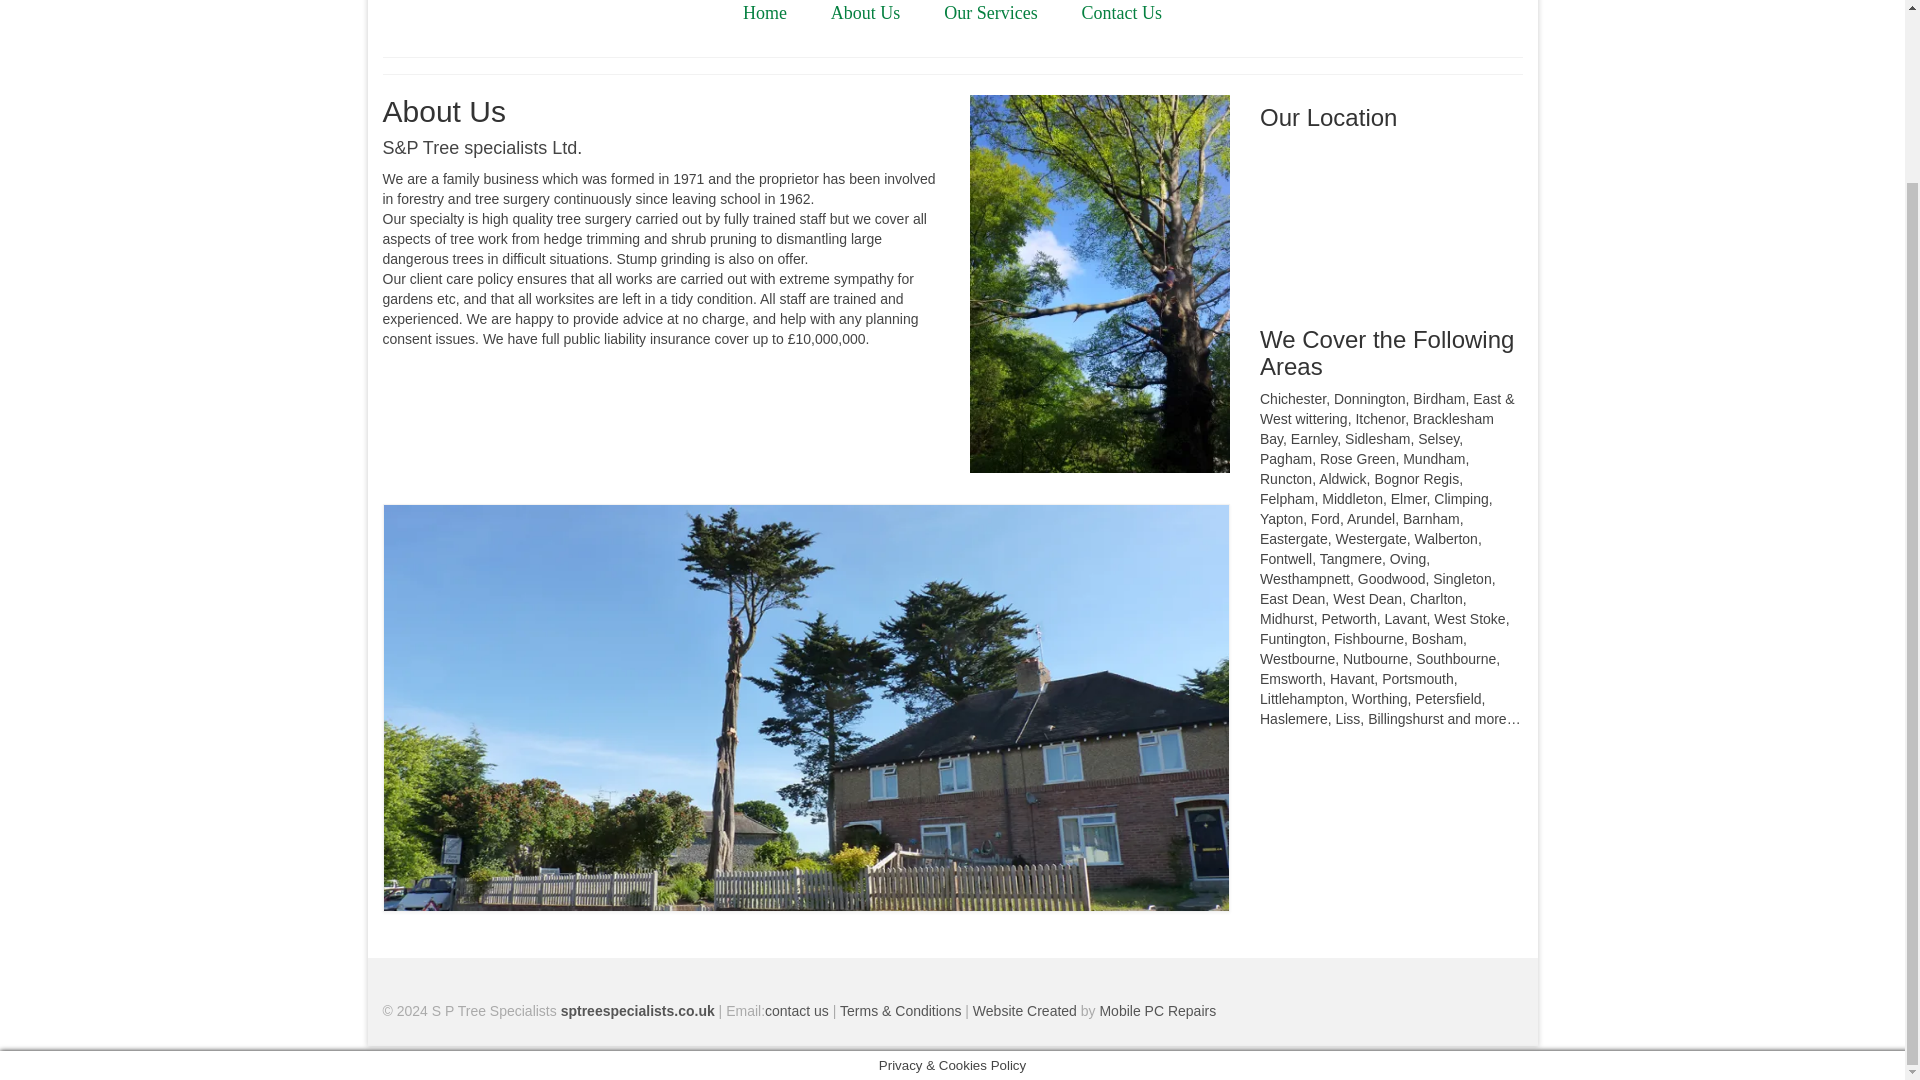  What do you see at coordinates (637, 1011) in the screenshot?
I see `sptreespecialists.co.uk` at bounding box center [637, 1011].